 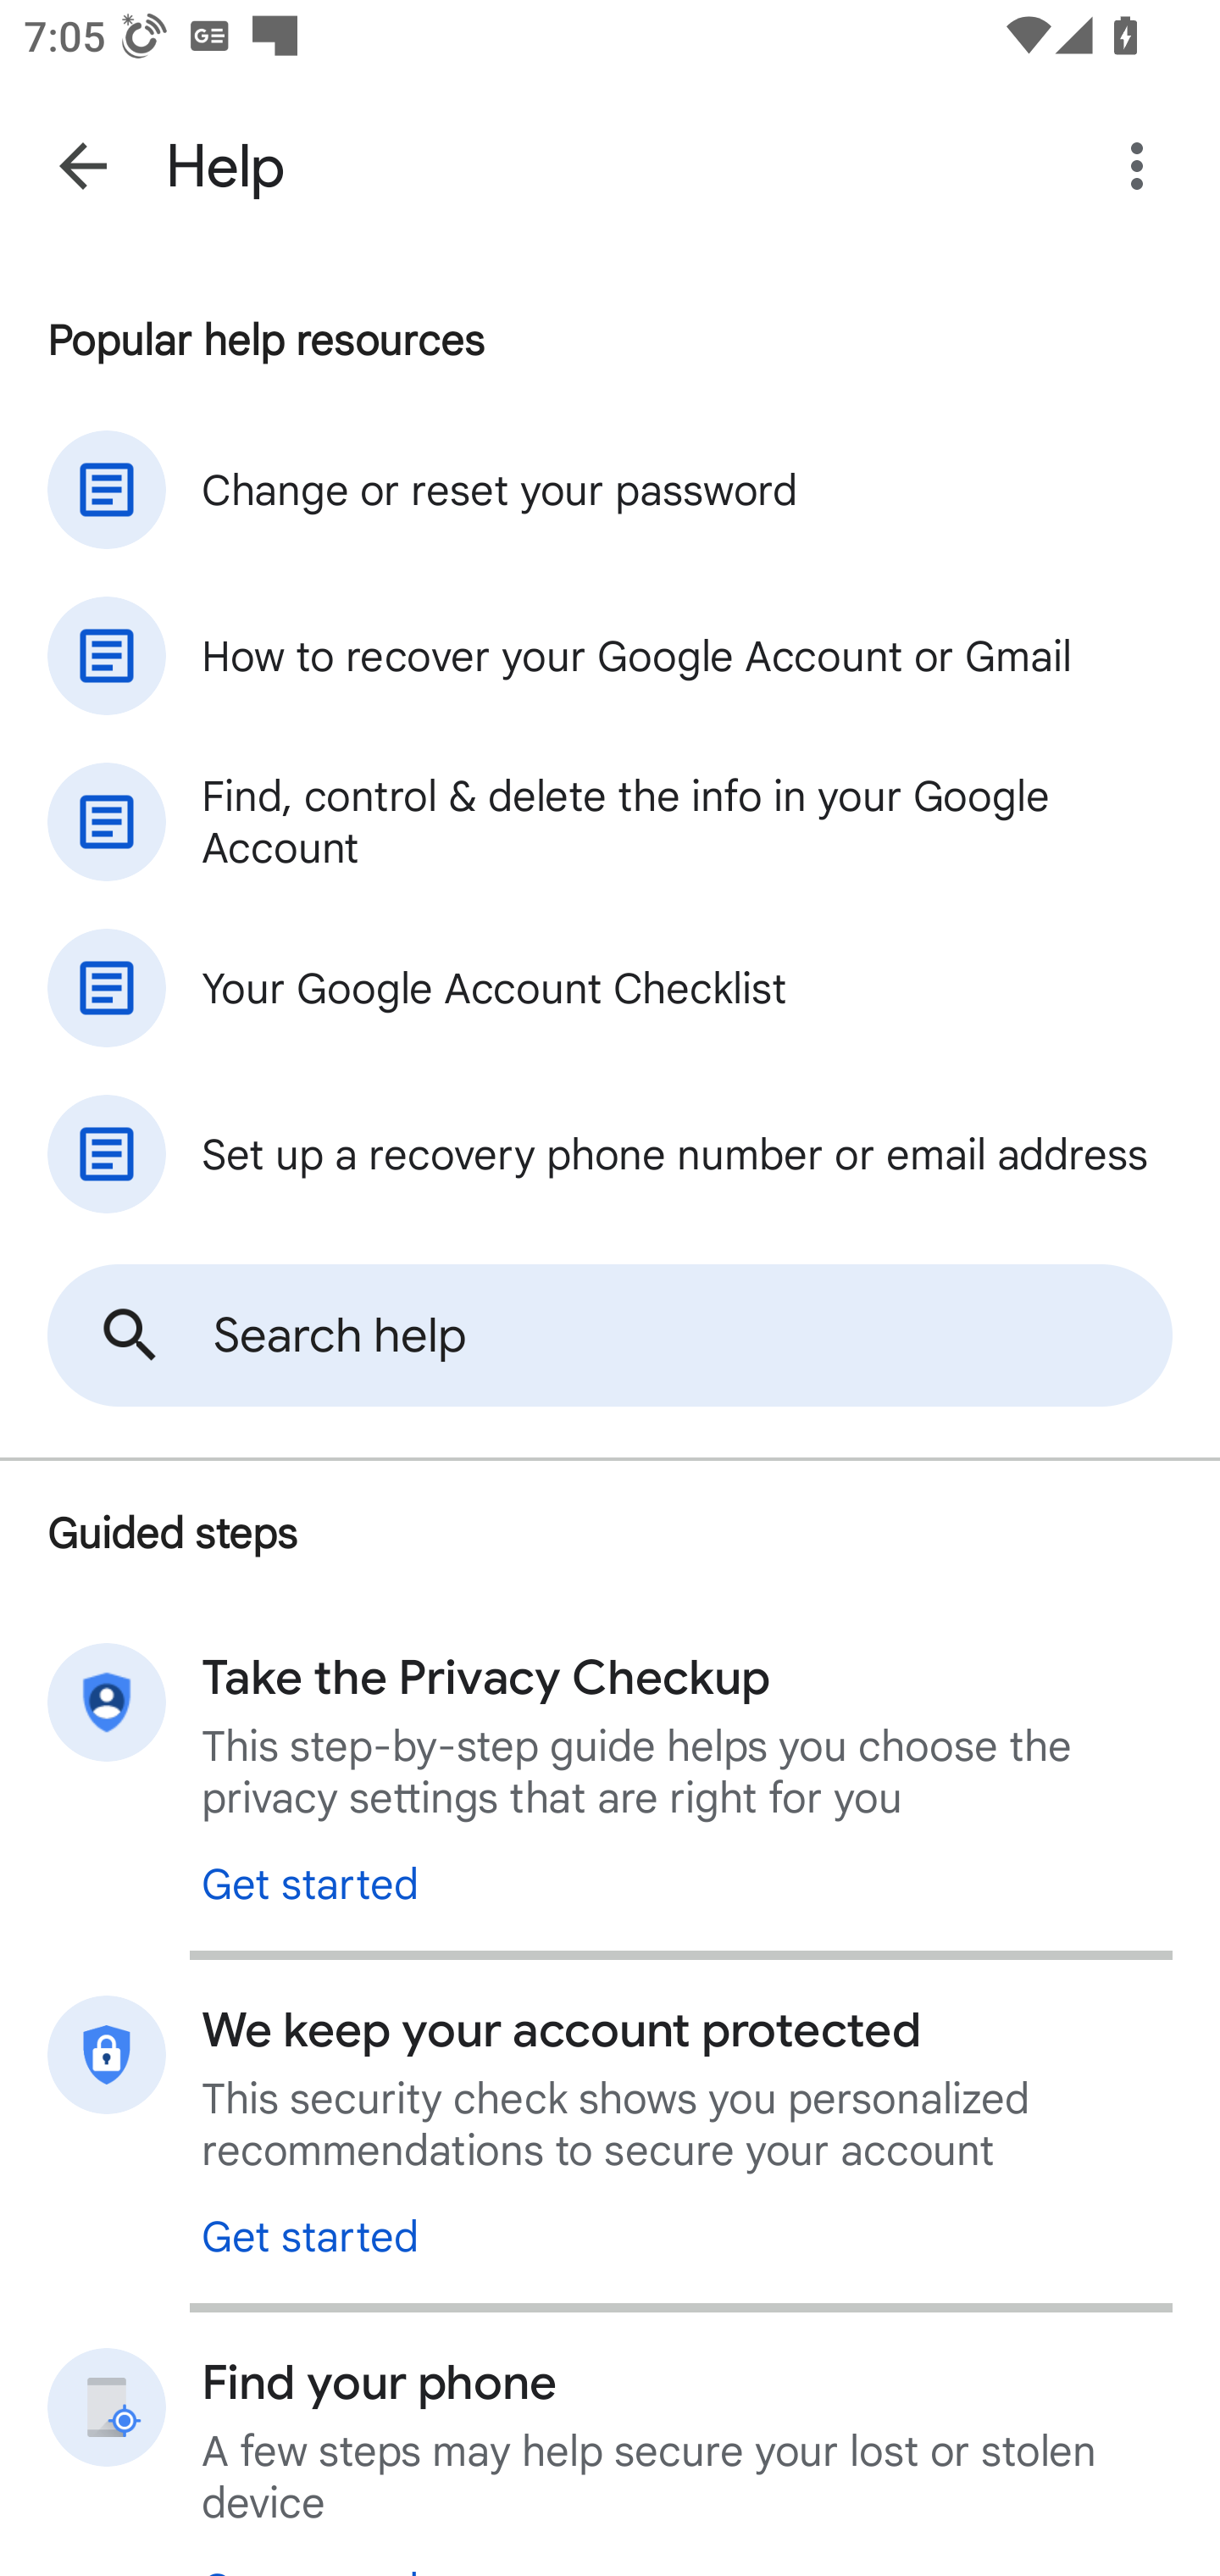 What do you see at coordinates (610, 489) in the screenshot?
I see `Change or reset your password` at bounding box center [610, 489].